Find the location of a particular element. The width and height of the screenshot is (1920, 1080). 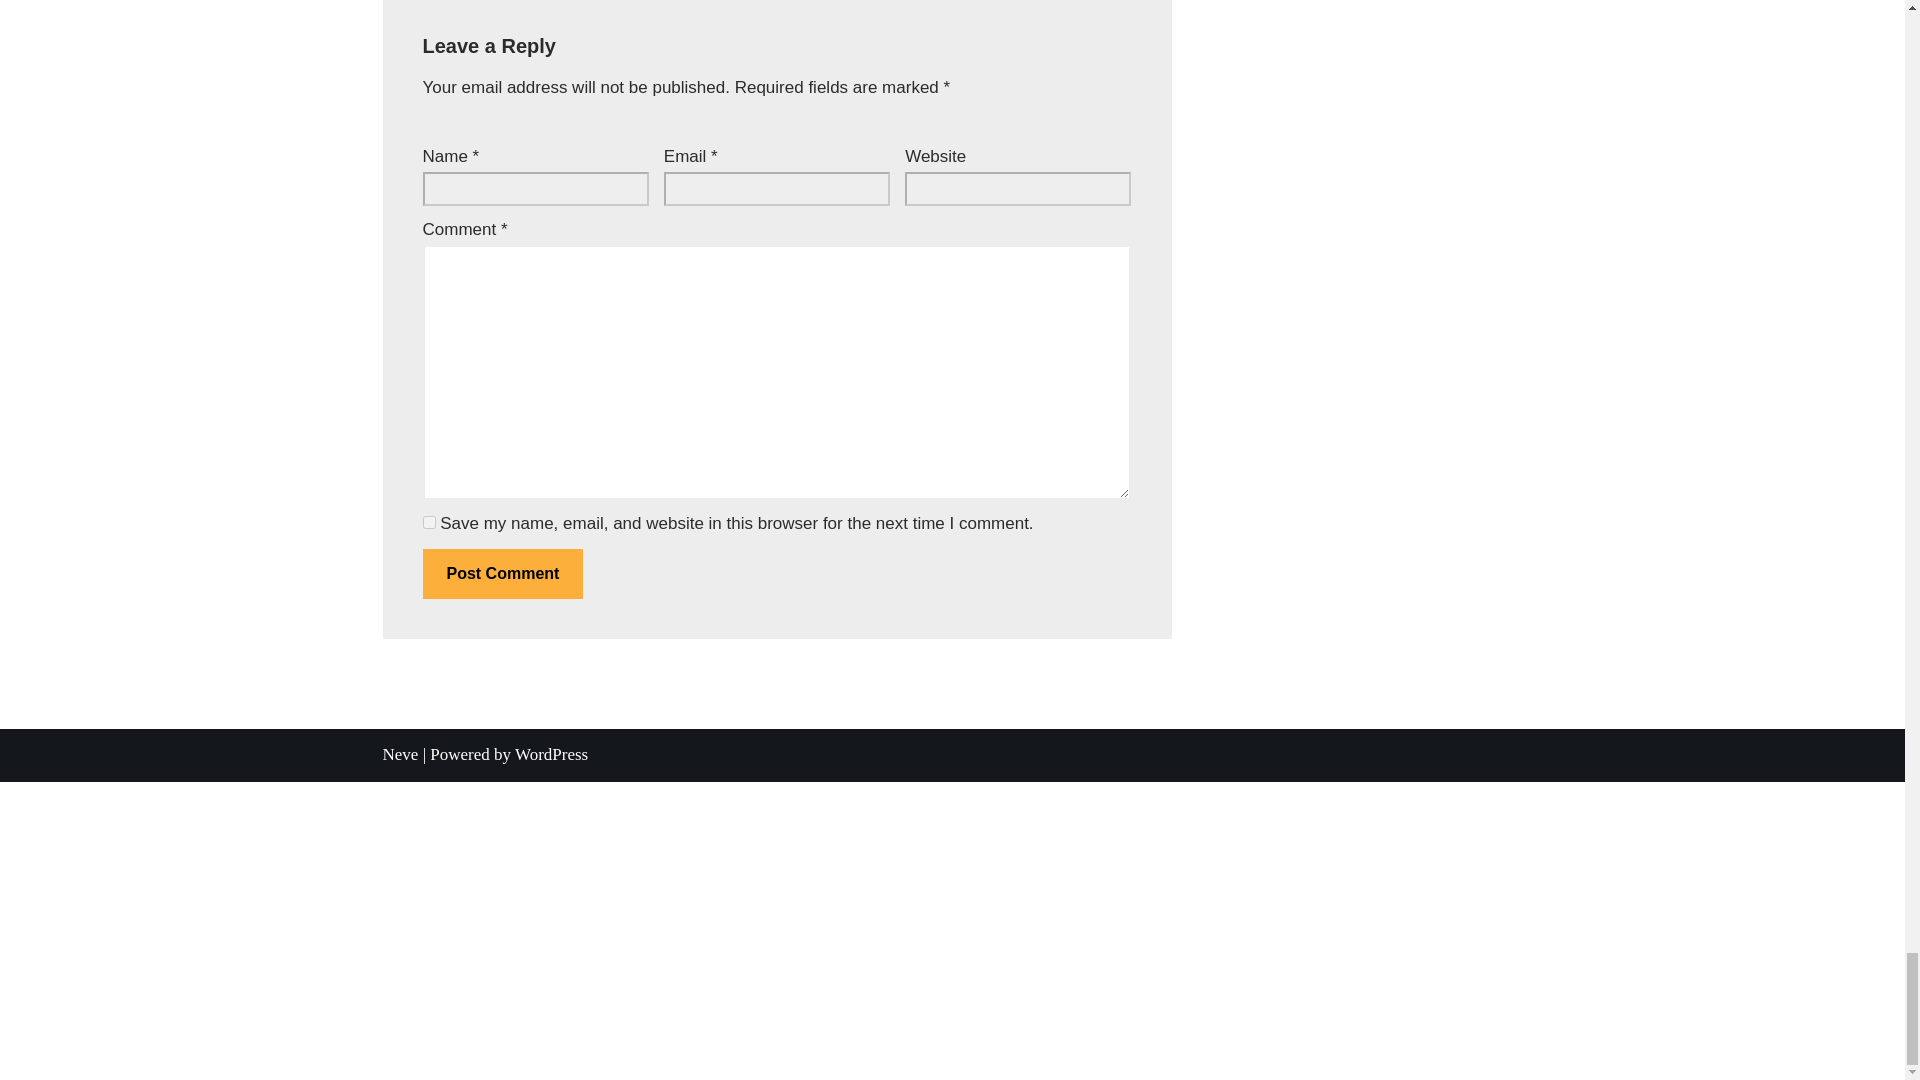

Neve is located at coordinates (400, 754).